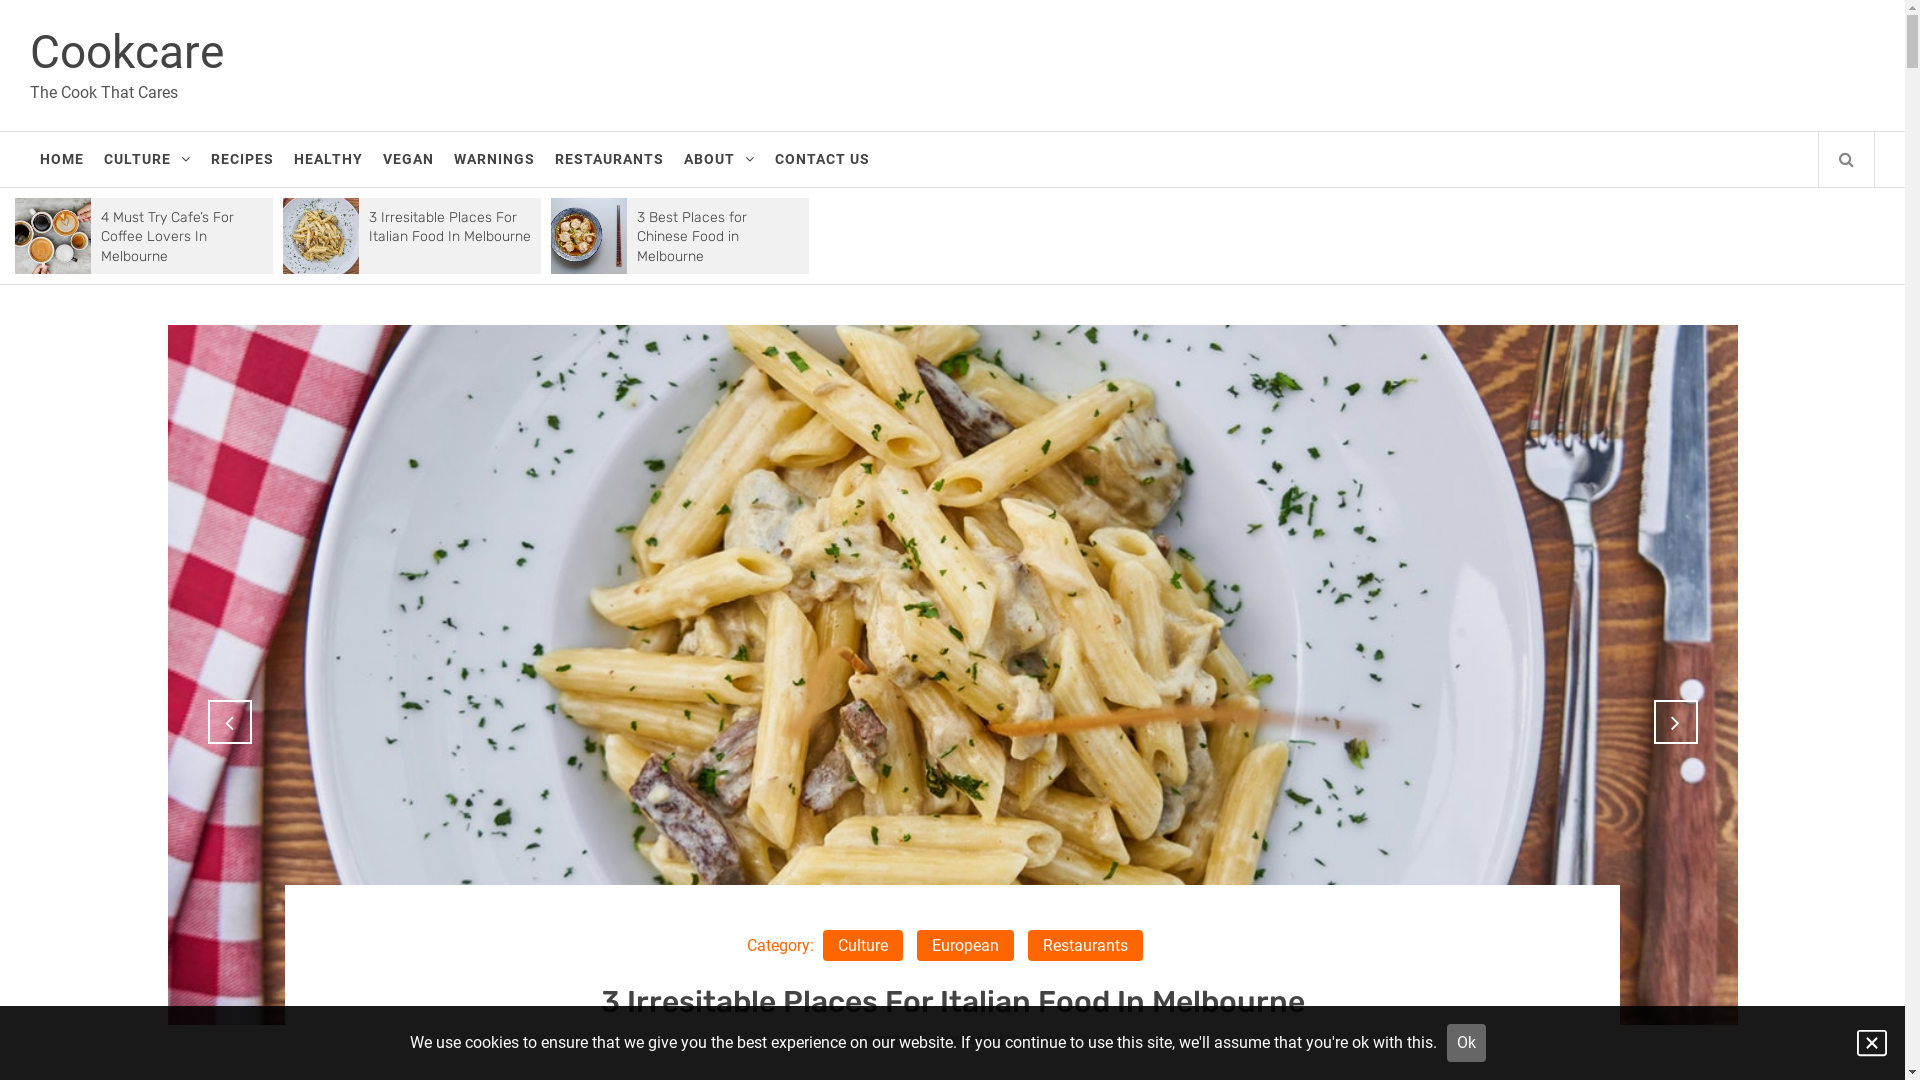 This screenshot has width=1920, height=1080. Describe the element at coordinates (932, 946) in the screenshot. I see `Culture` at that location.